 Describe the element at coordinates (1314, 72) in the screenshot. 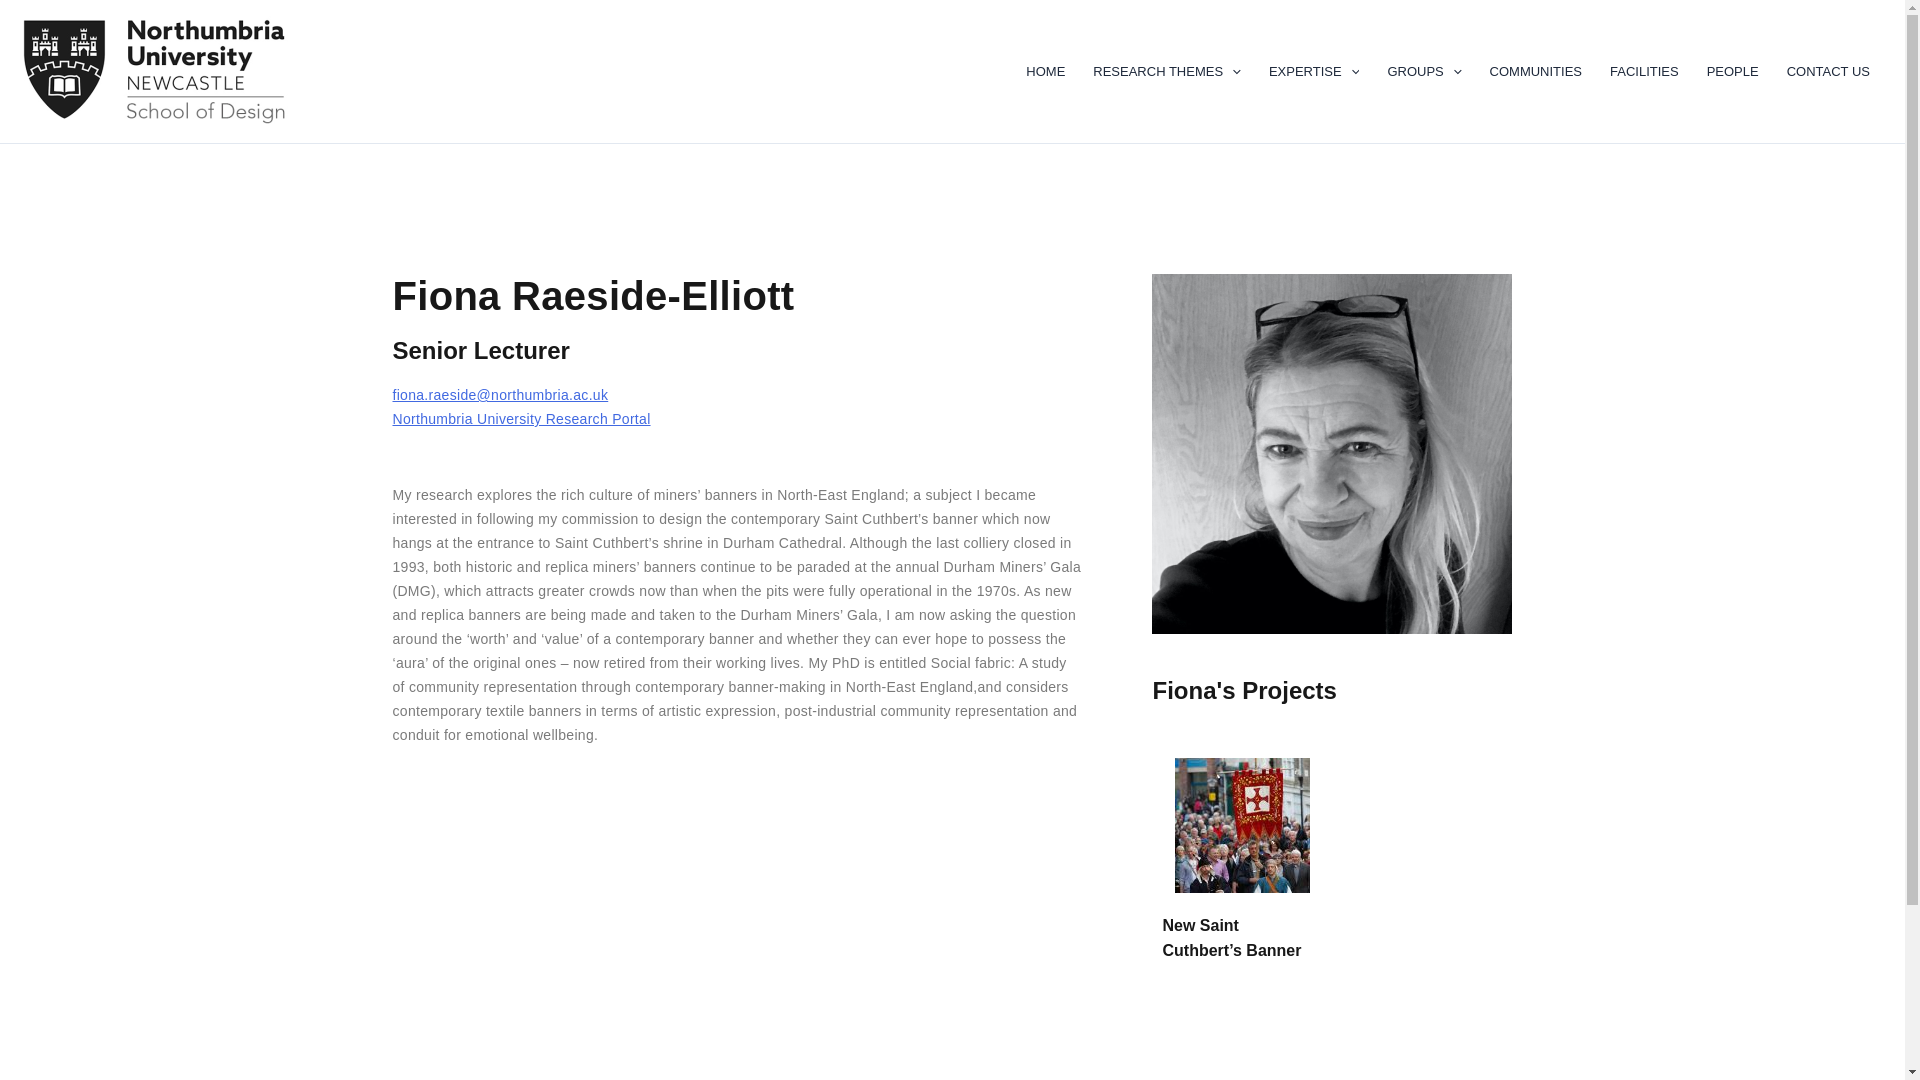

I see `EXPERTISE` at that location.